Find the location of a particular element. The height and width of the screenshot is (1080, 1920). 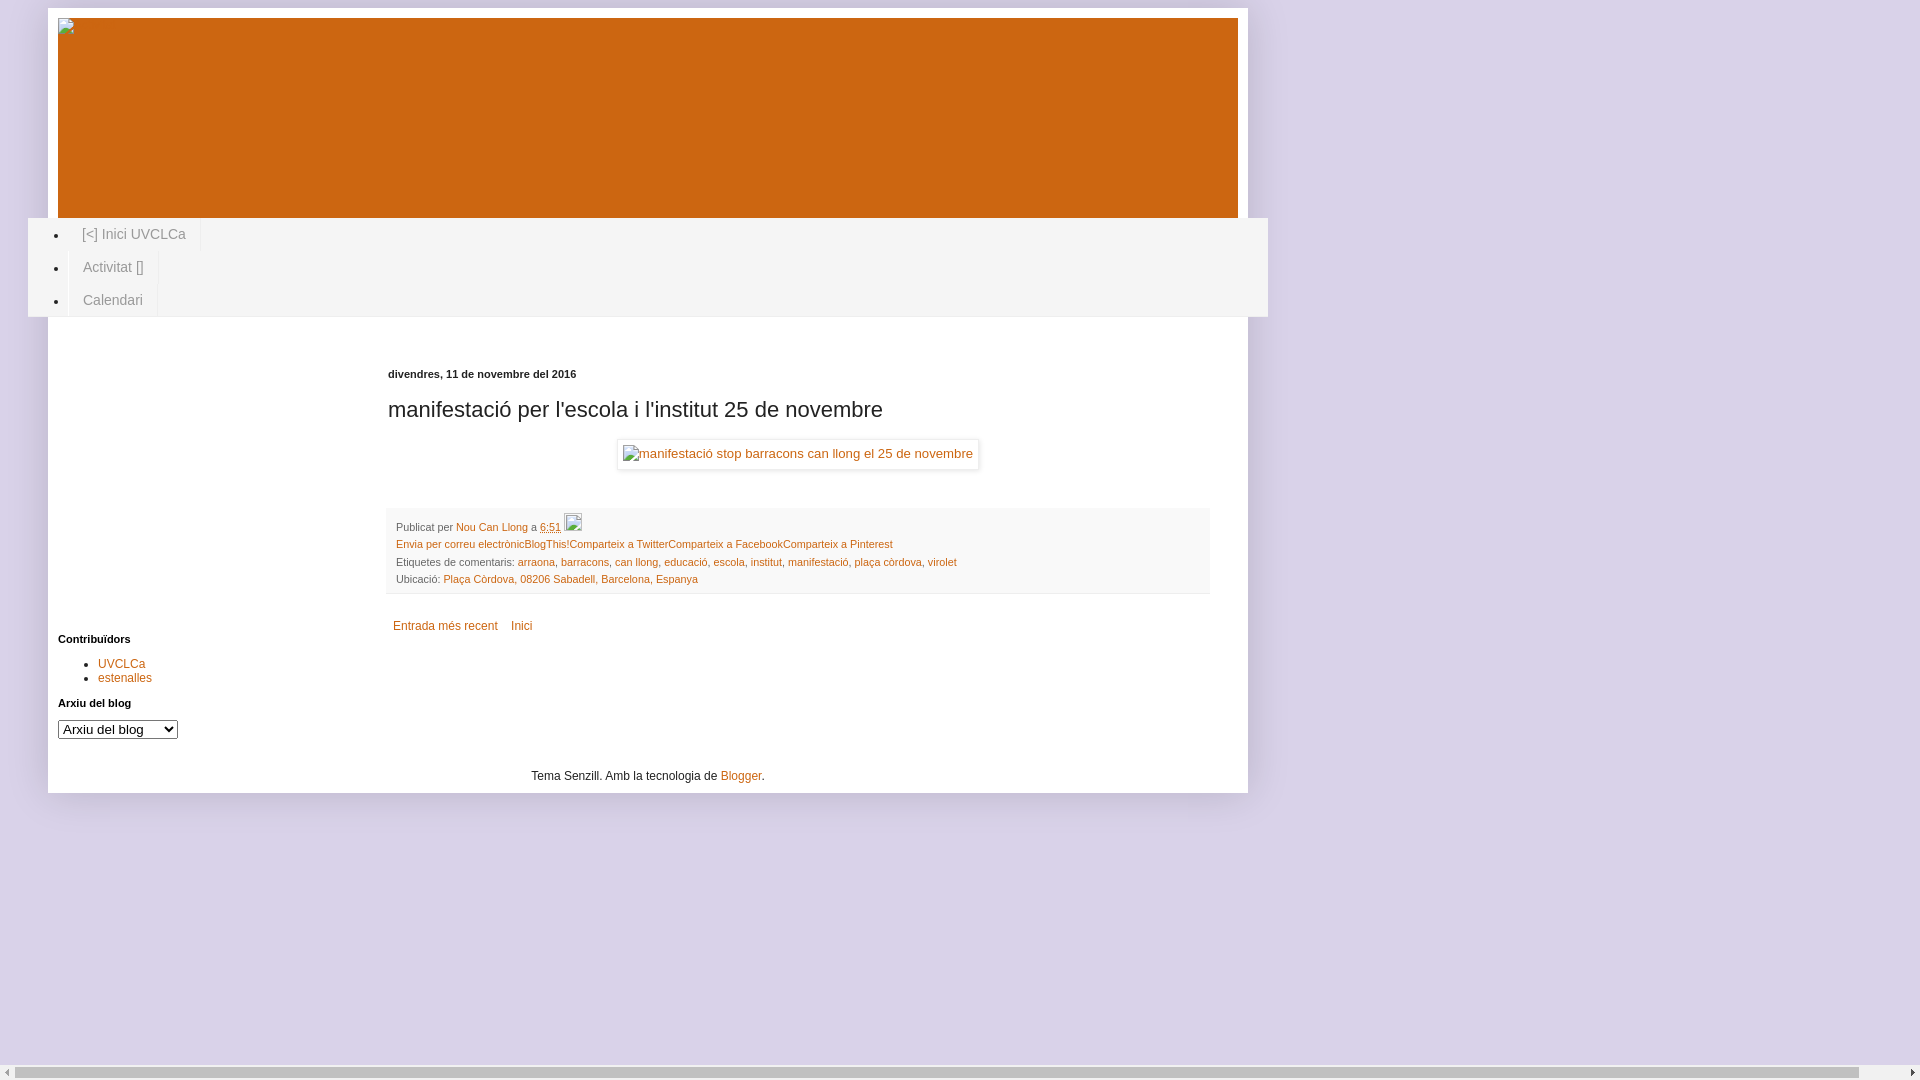

Nou Can Llong is located at coordinates (494, 527).